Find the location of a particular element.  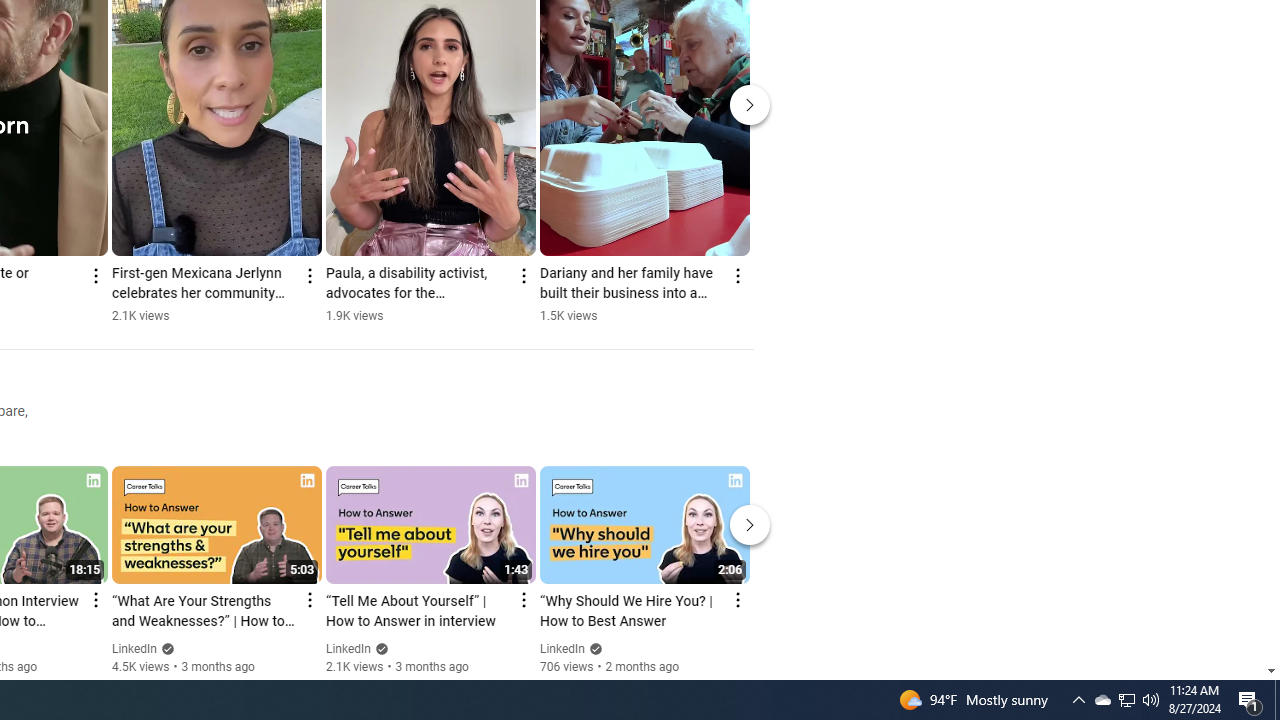

Verified is located at coordinates (592, 648).